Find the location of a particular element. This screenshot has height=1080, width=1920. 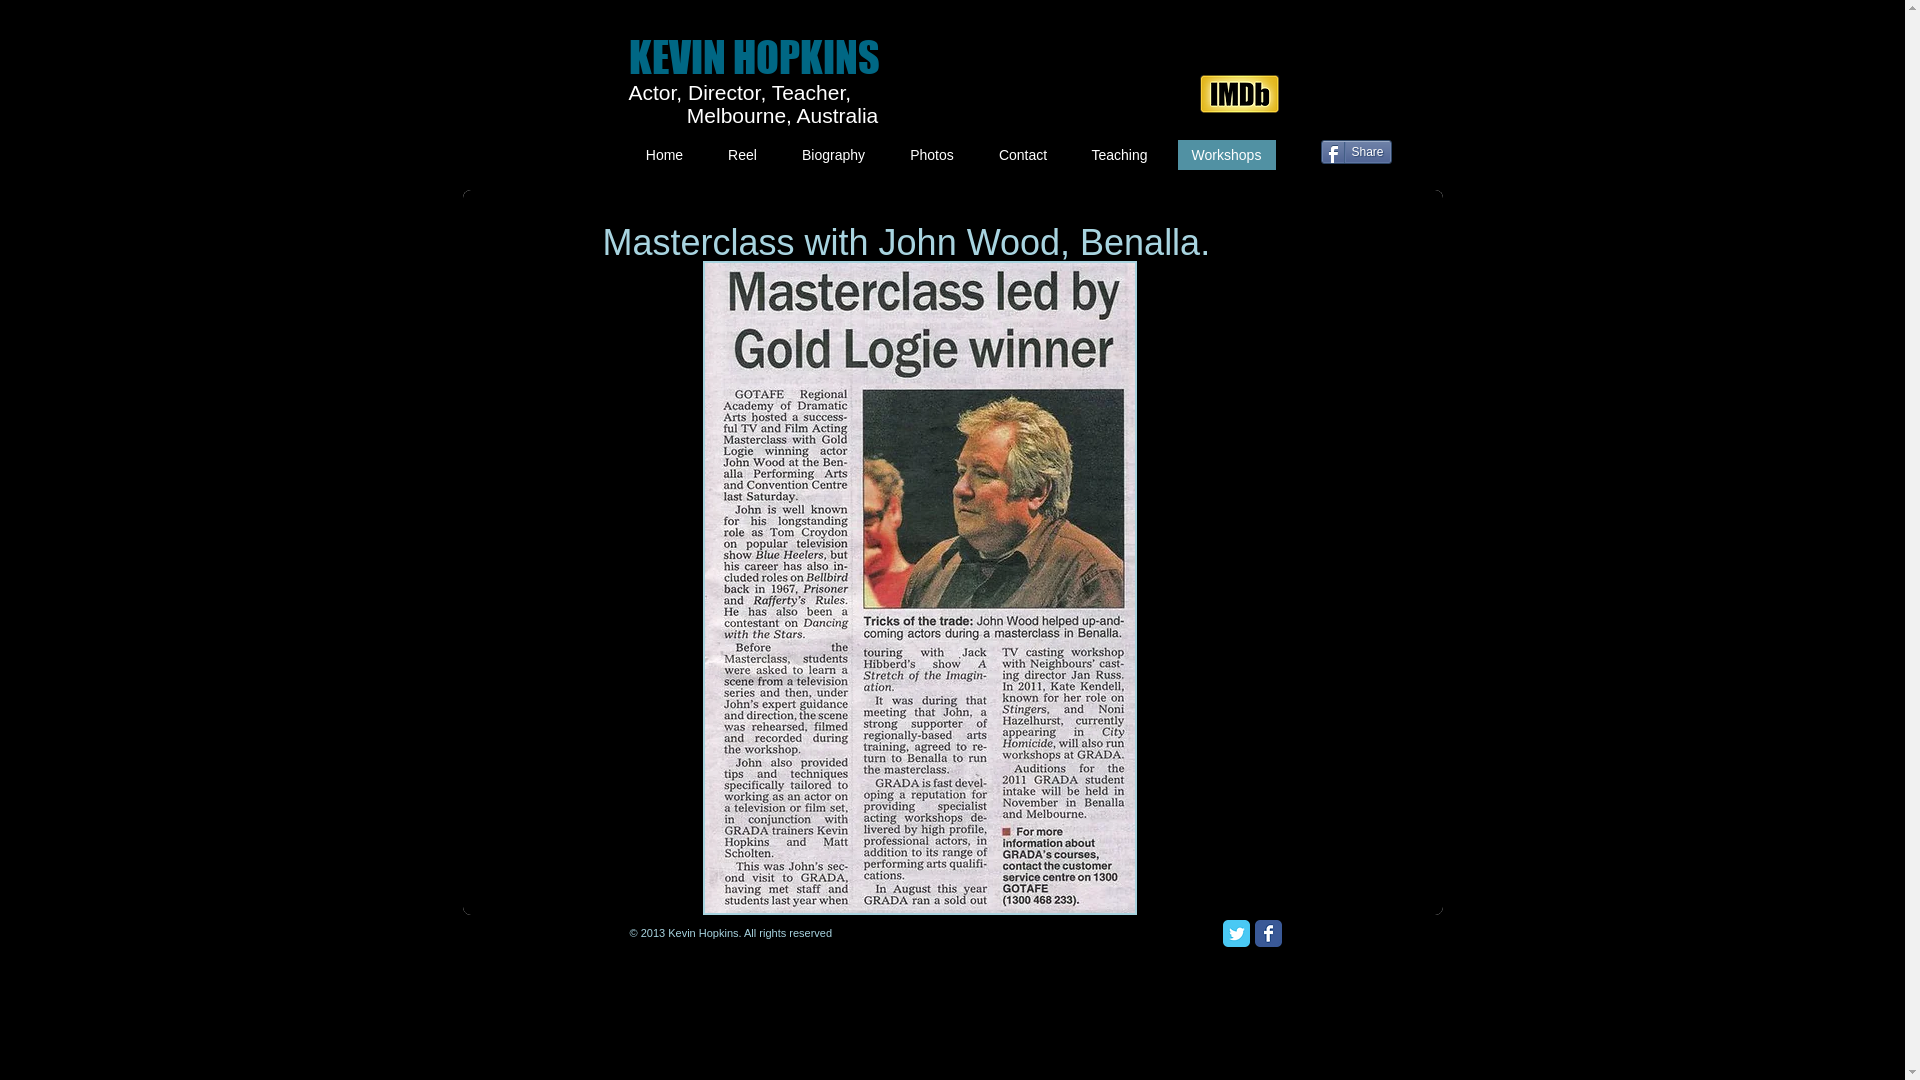

Photos is located at coordinates (932, 155).